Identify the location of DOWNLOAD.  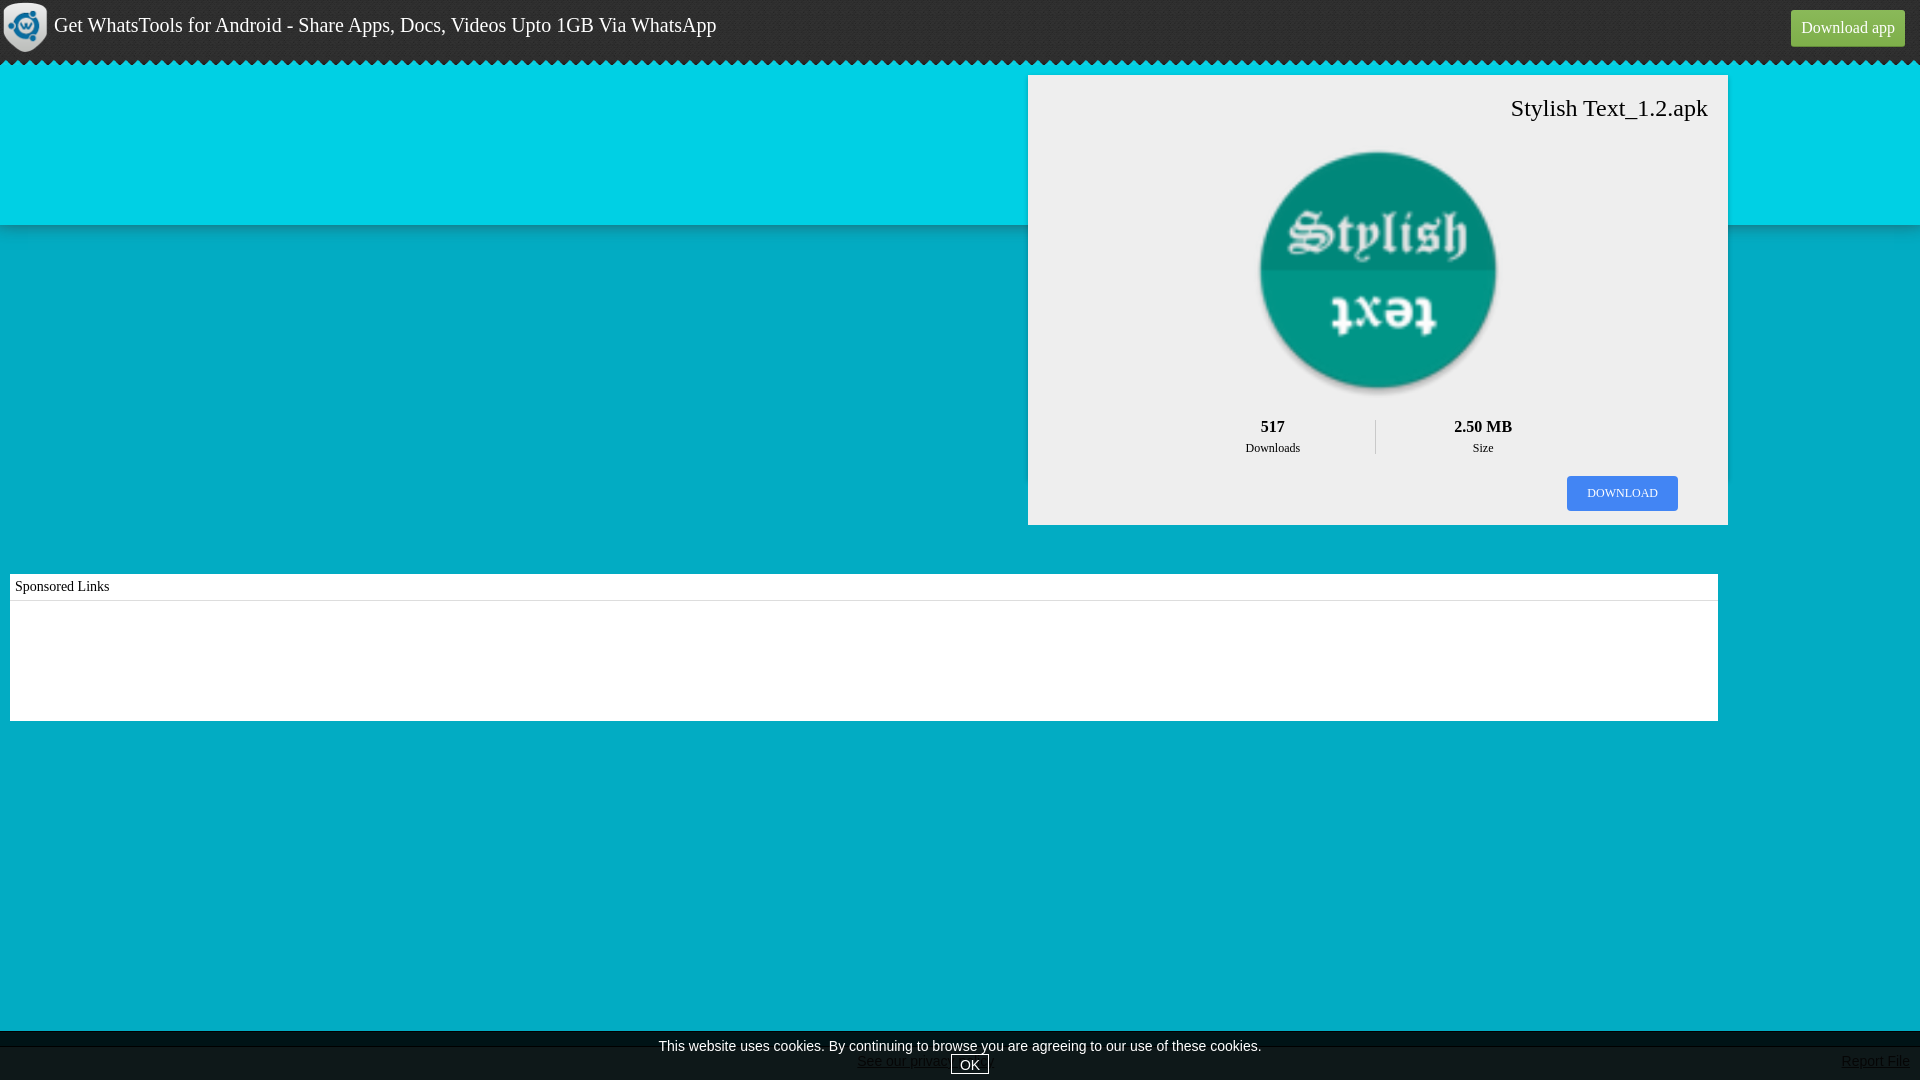
(1622, 493).